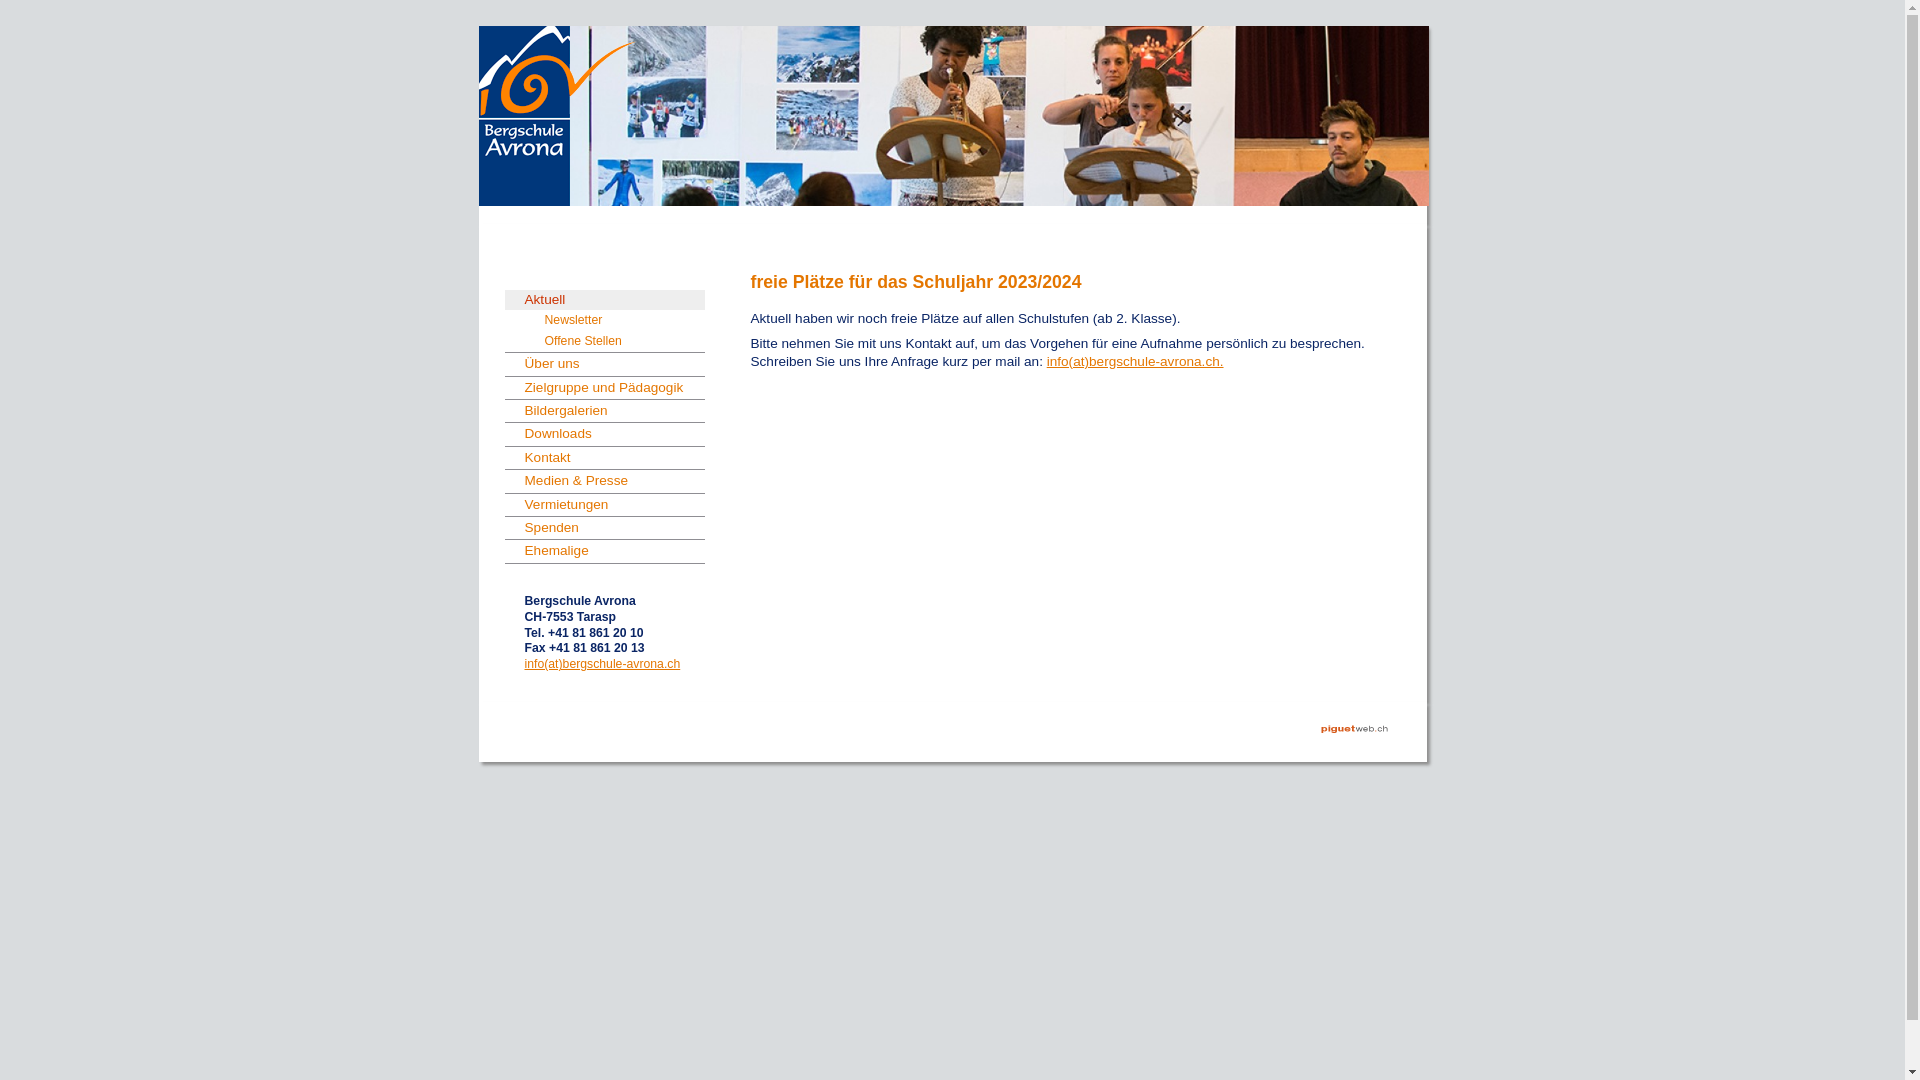 This screenshot has height=1080, width=1920. I want to click on info(at)bergschule-avrona.ch., so click(1136, 362).